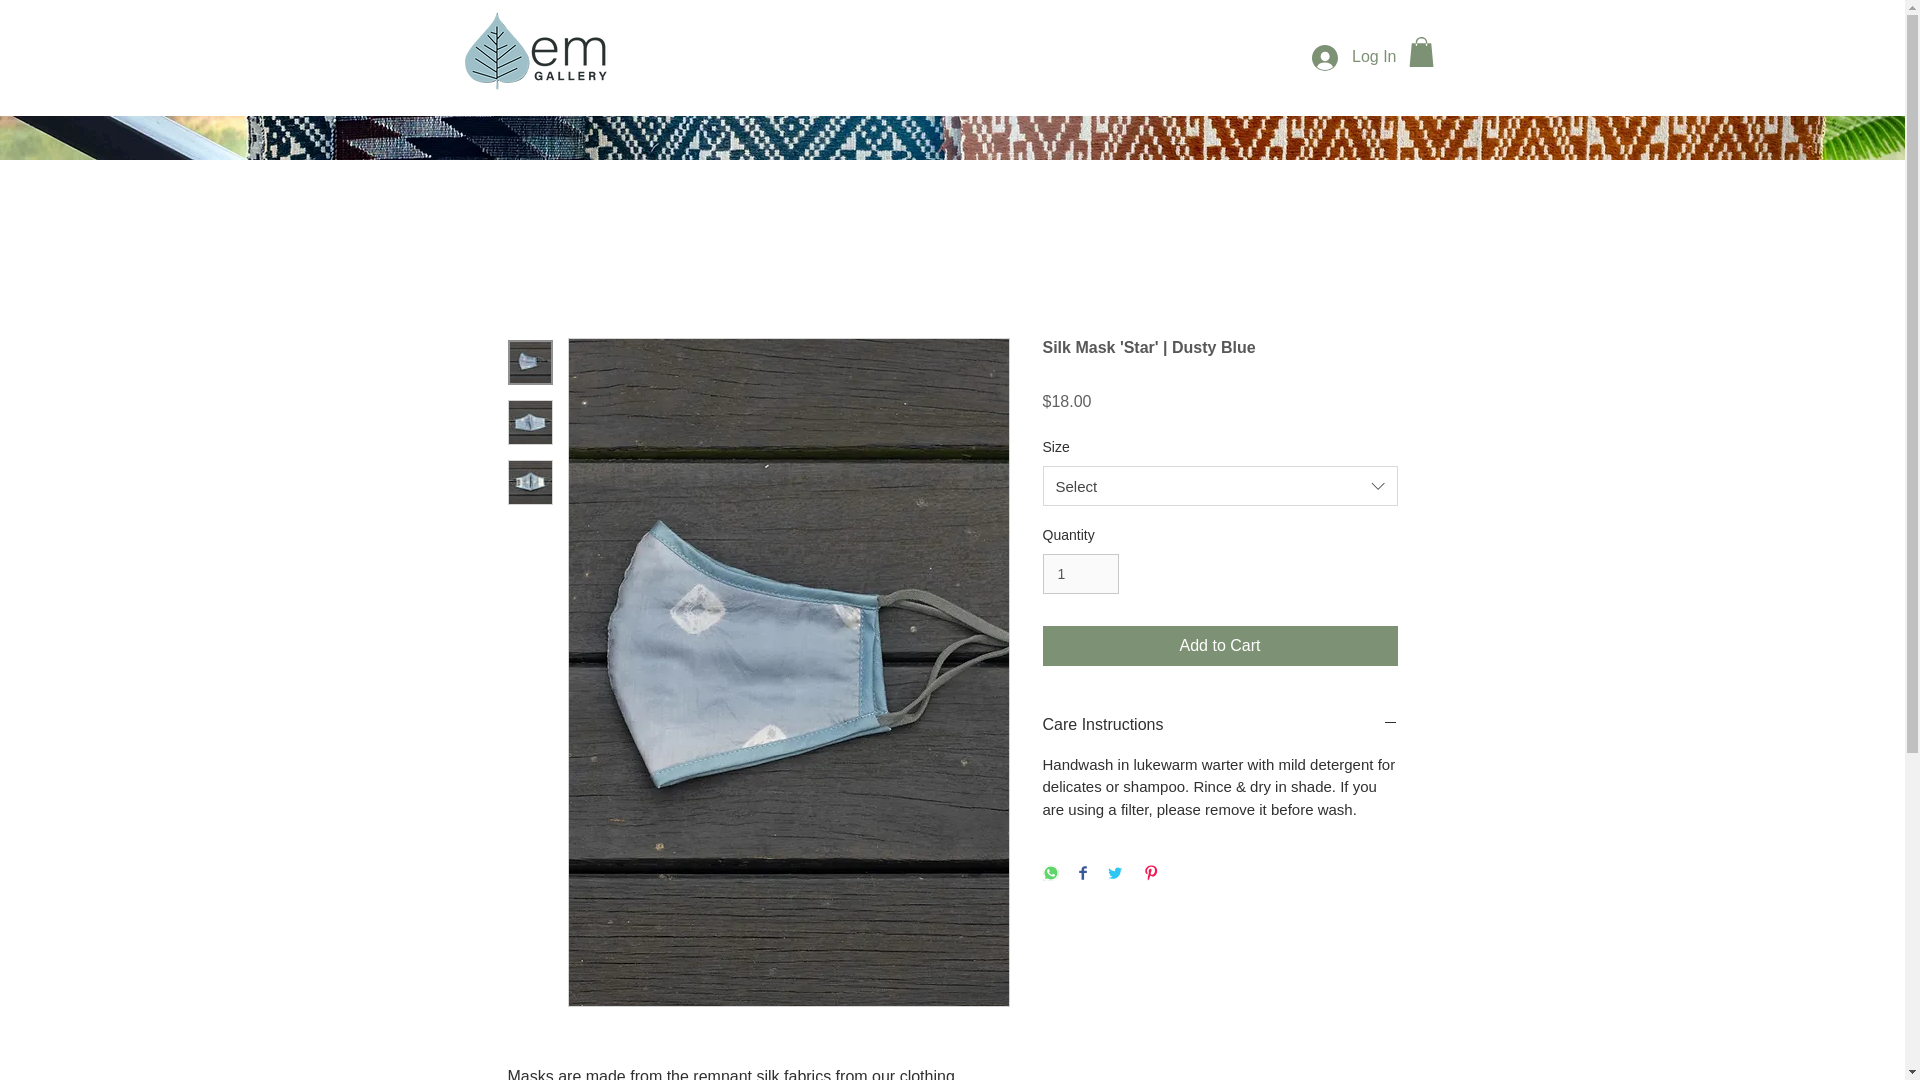 Image resolution: width=1920 pixels, height=1080 pixels. Describe the element at coordinates (1220, 646) in the screenshot. I see `Add to Cart` at that location.